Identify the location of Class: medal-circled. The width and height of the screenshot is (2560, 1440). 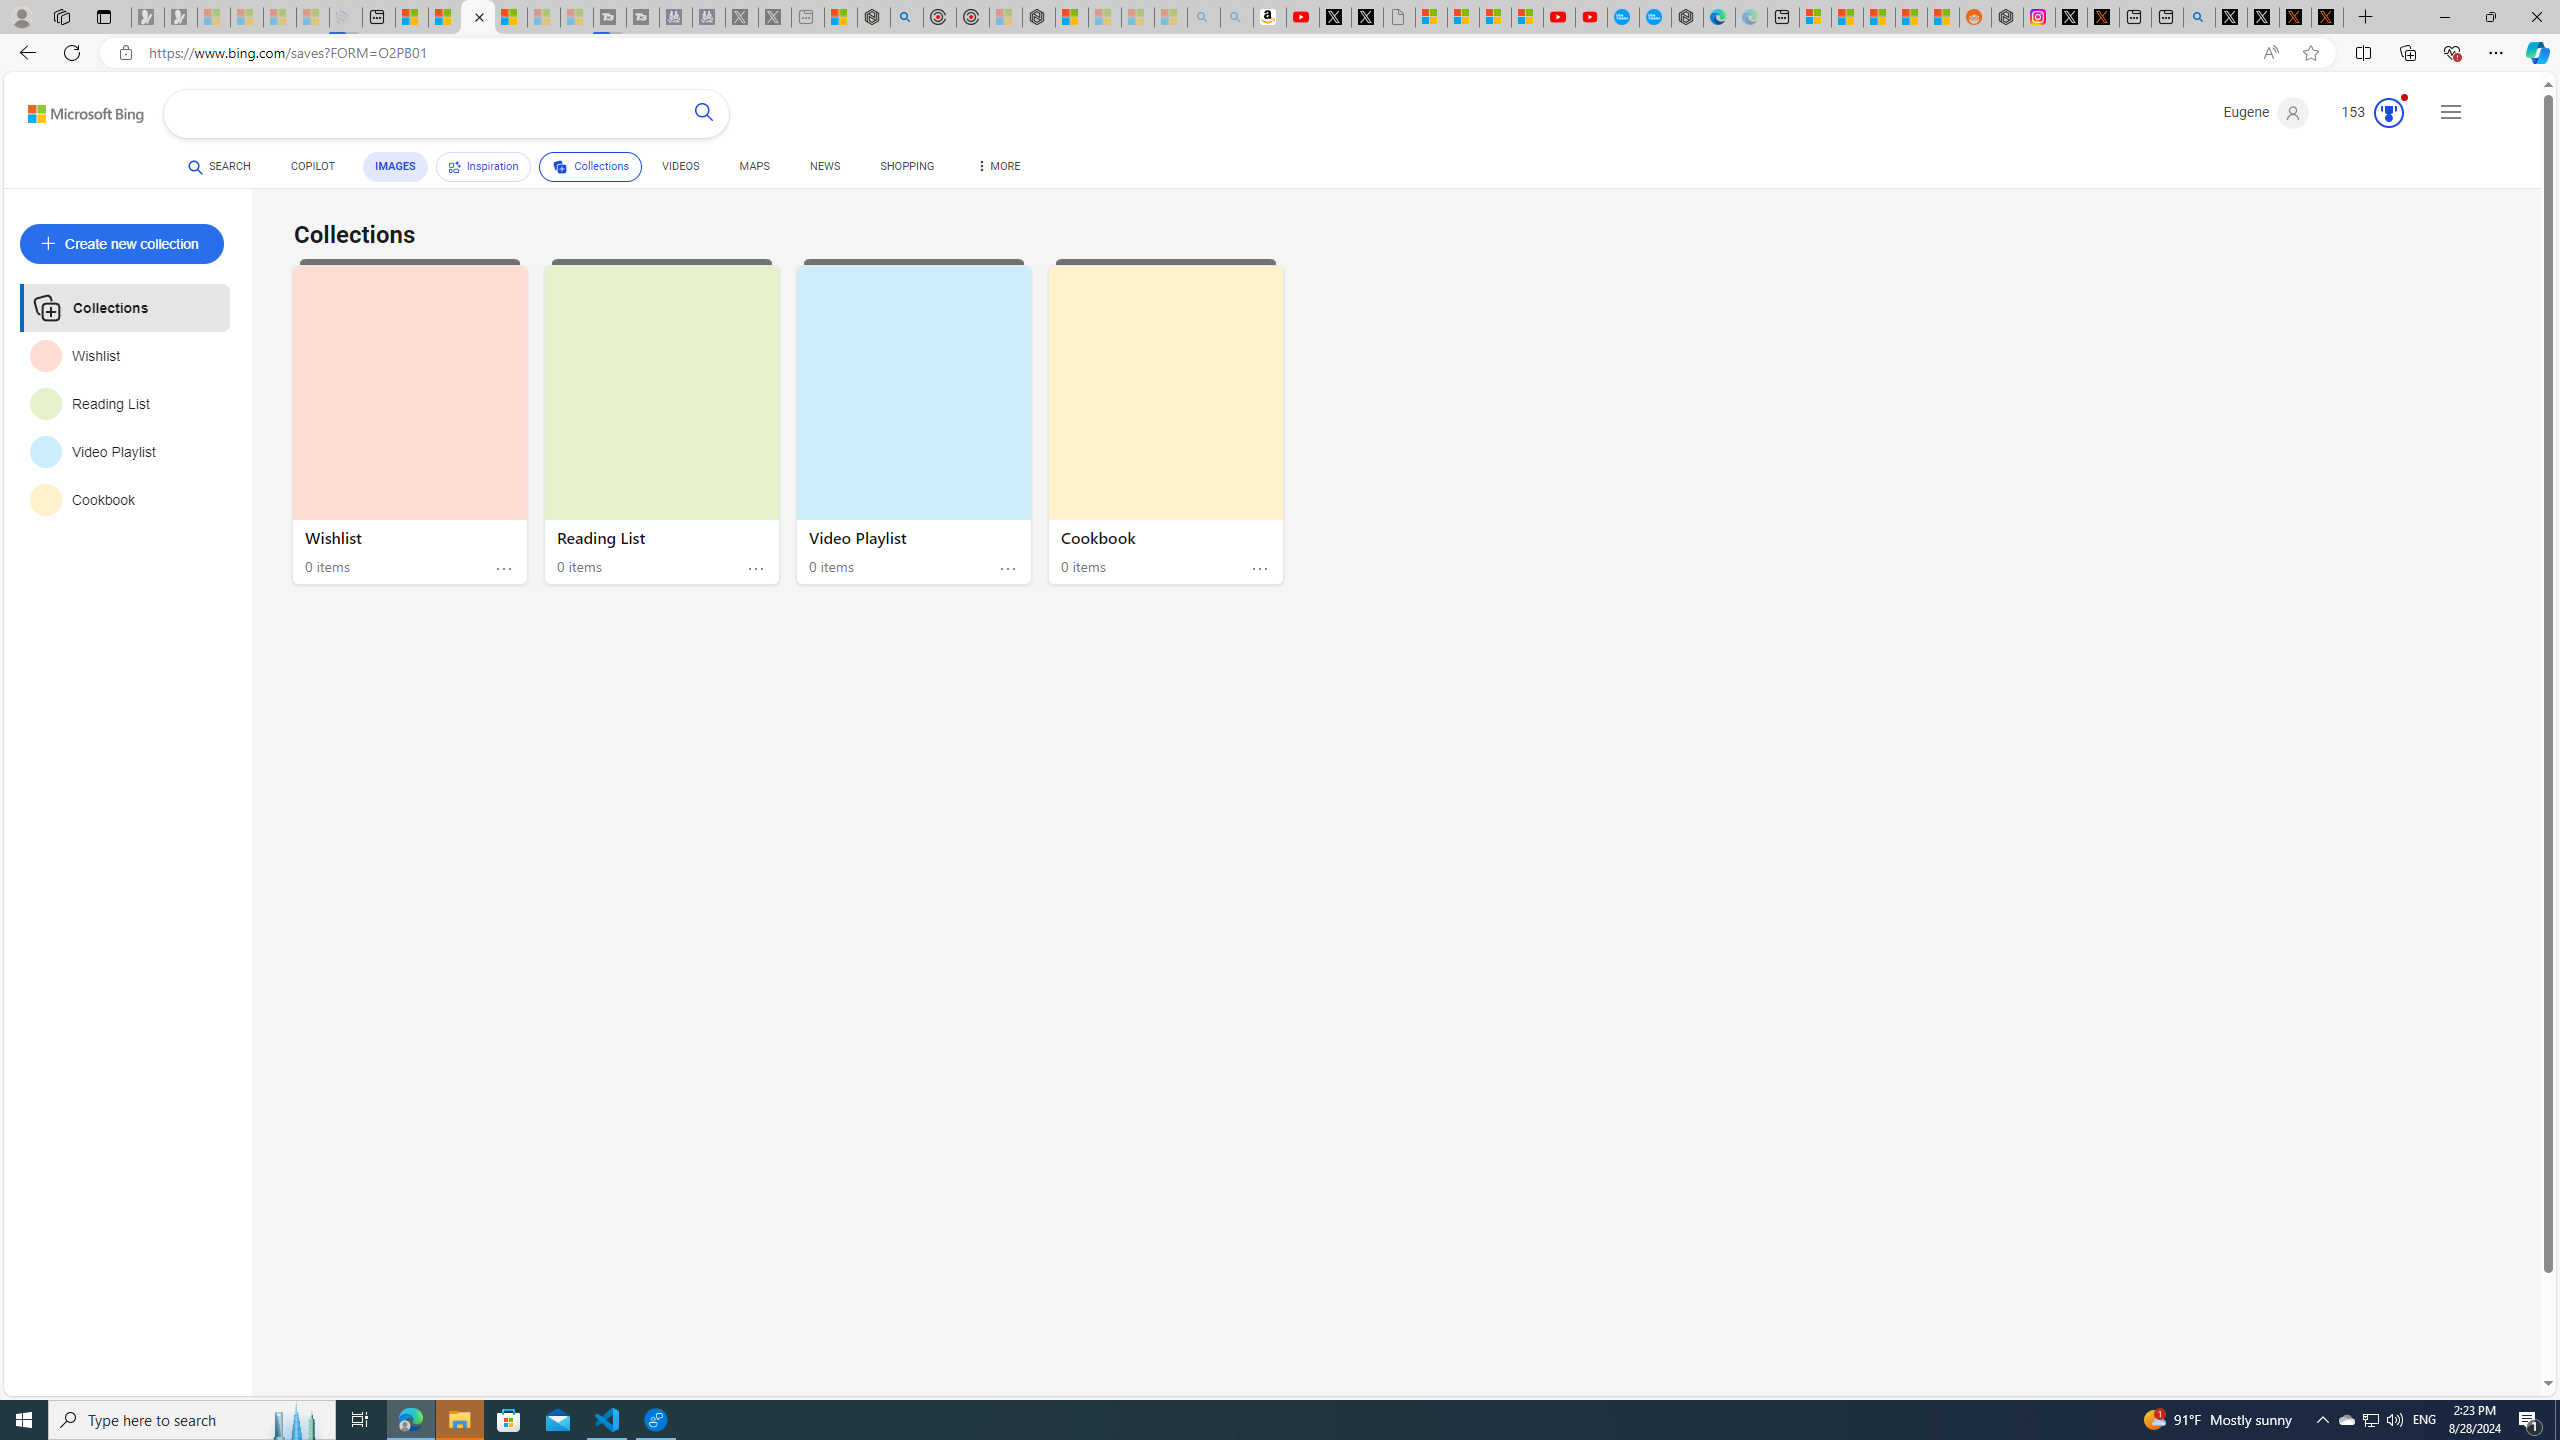
(2388, 112).